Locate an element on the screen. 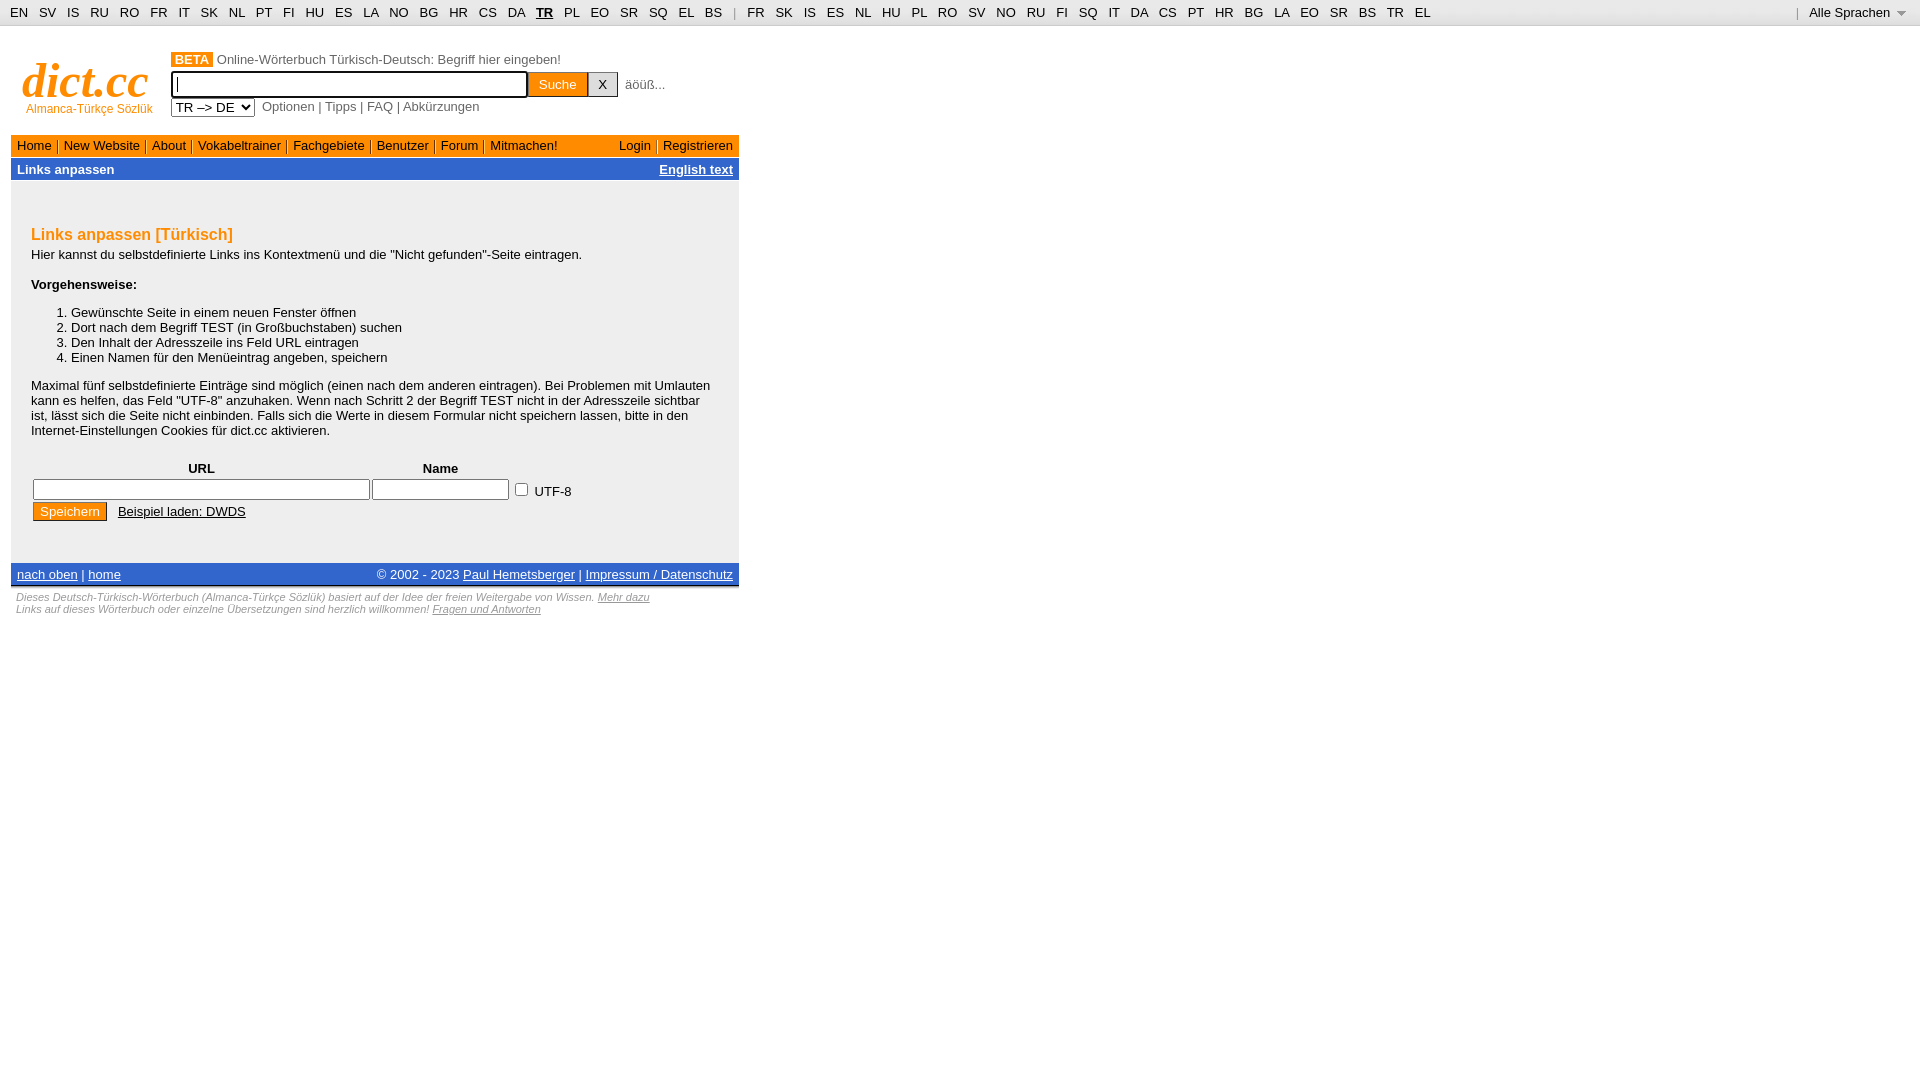 This screenshot has height=1080, width=1920. About is located at coordinates (169, 146).